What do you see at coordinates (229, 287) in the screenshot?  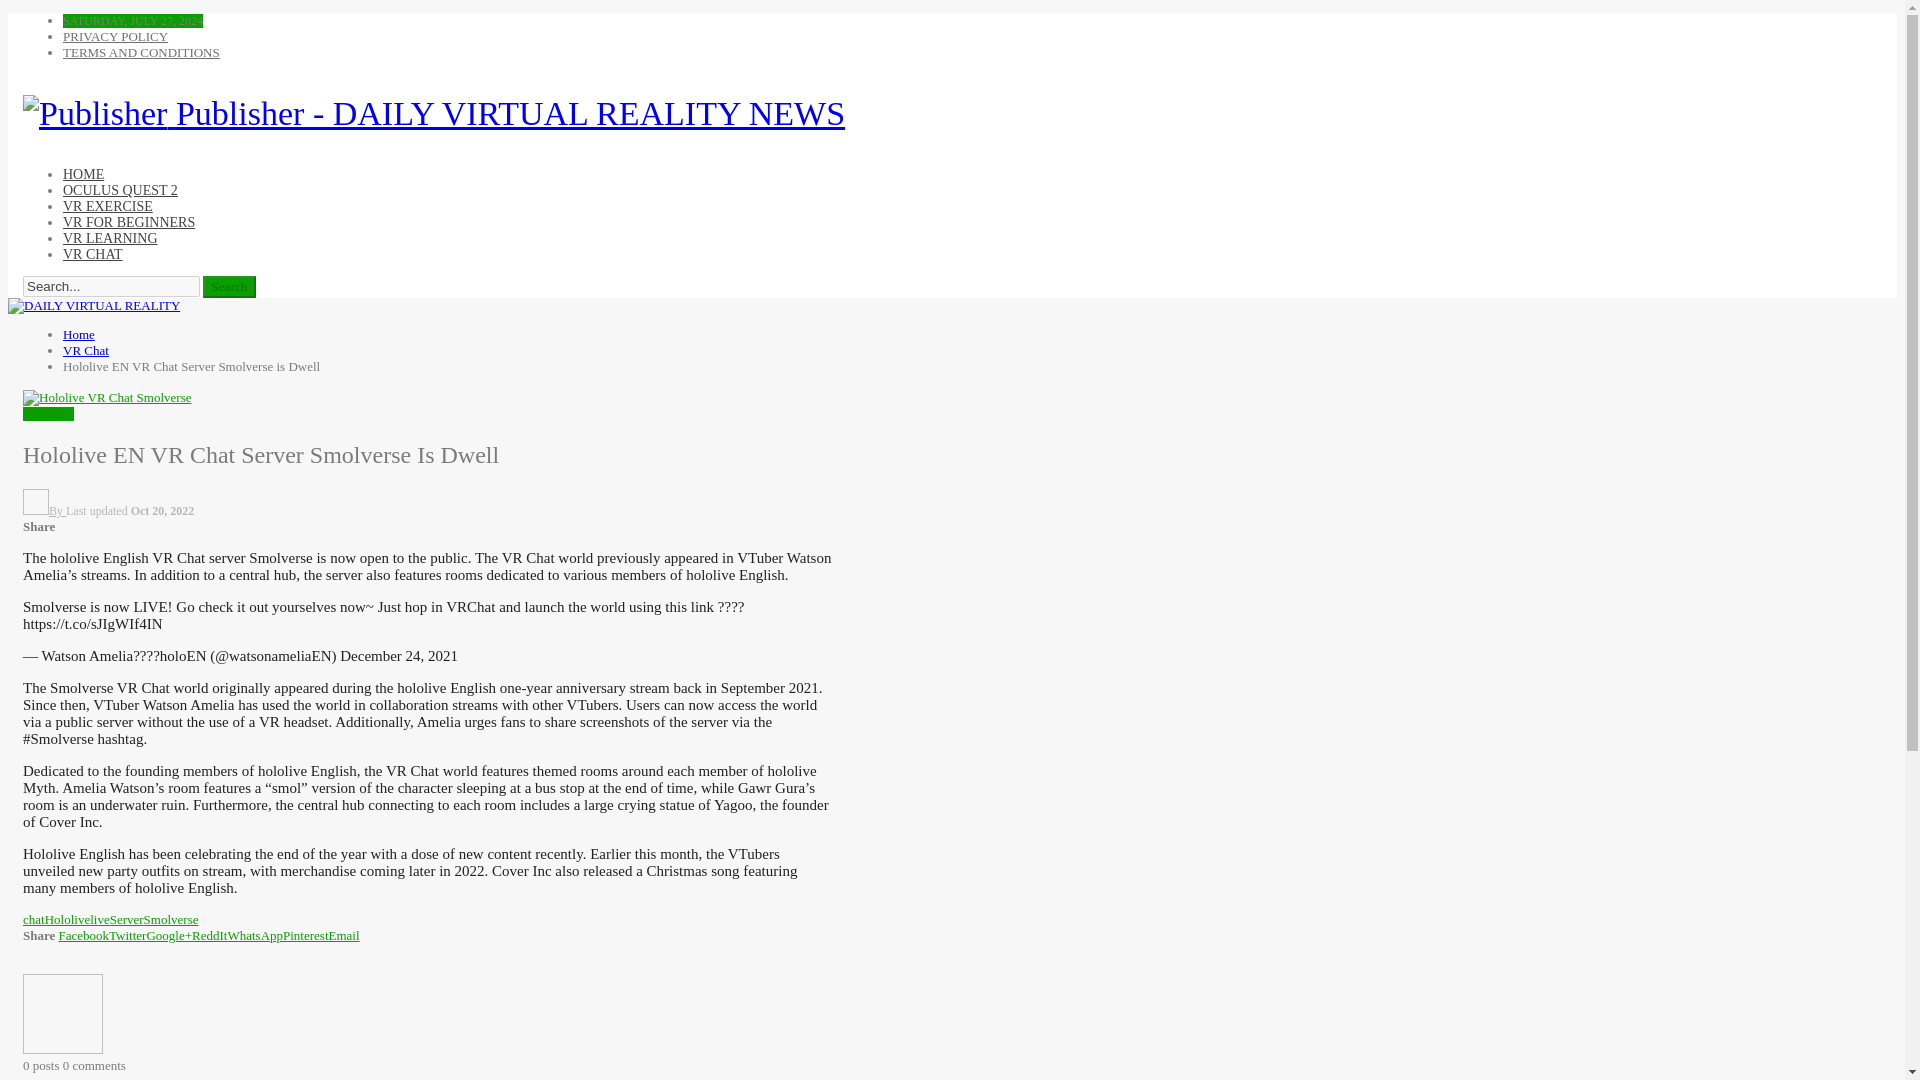 I see `Search` at bounding box center [229, 287].